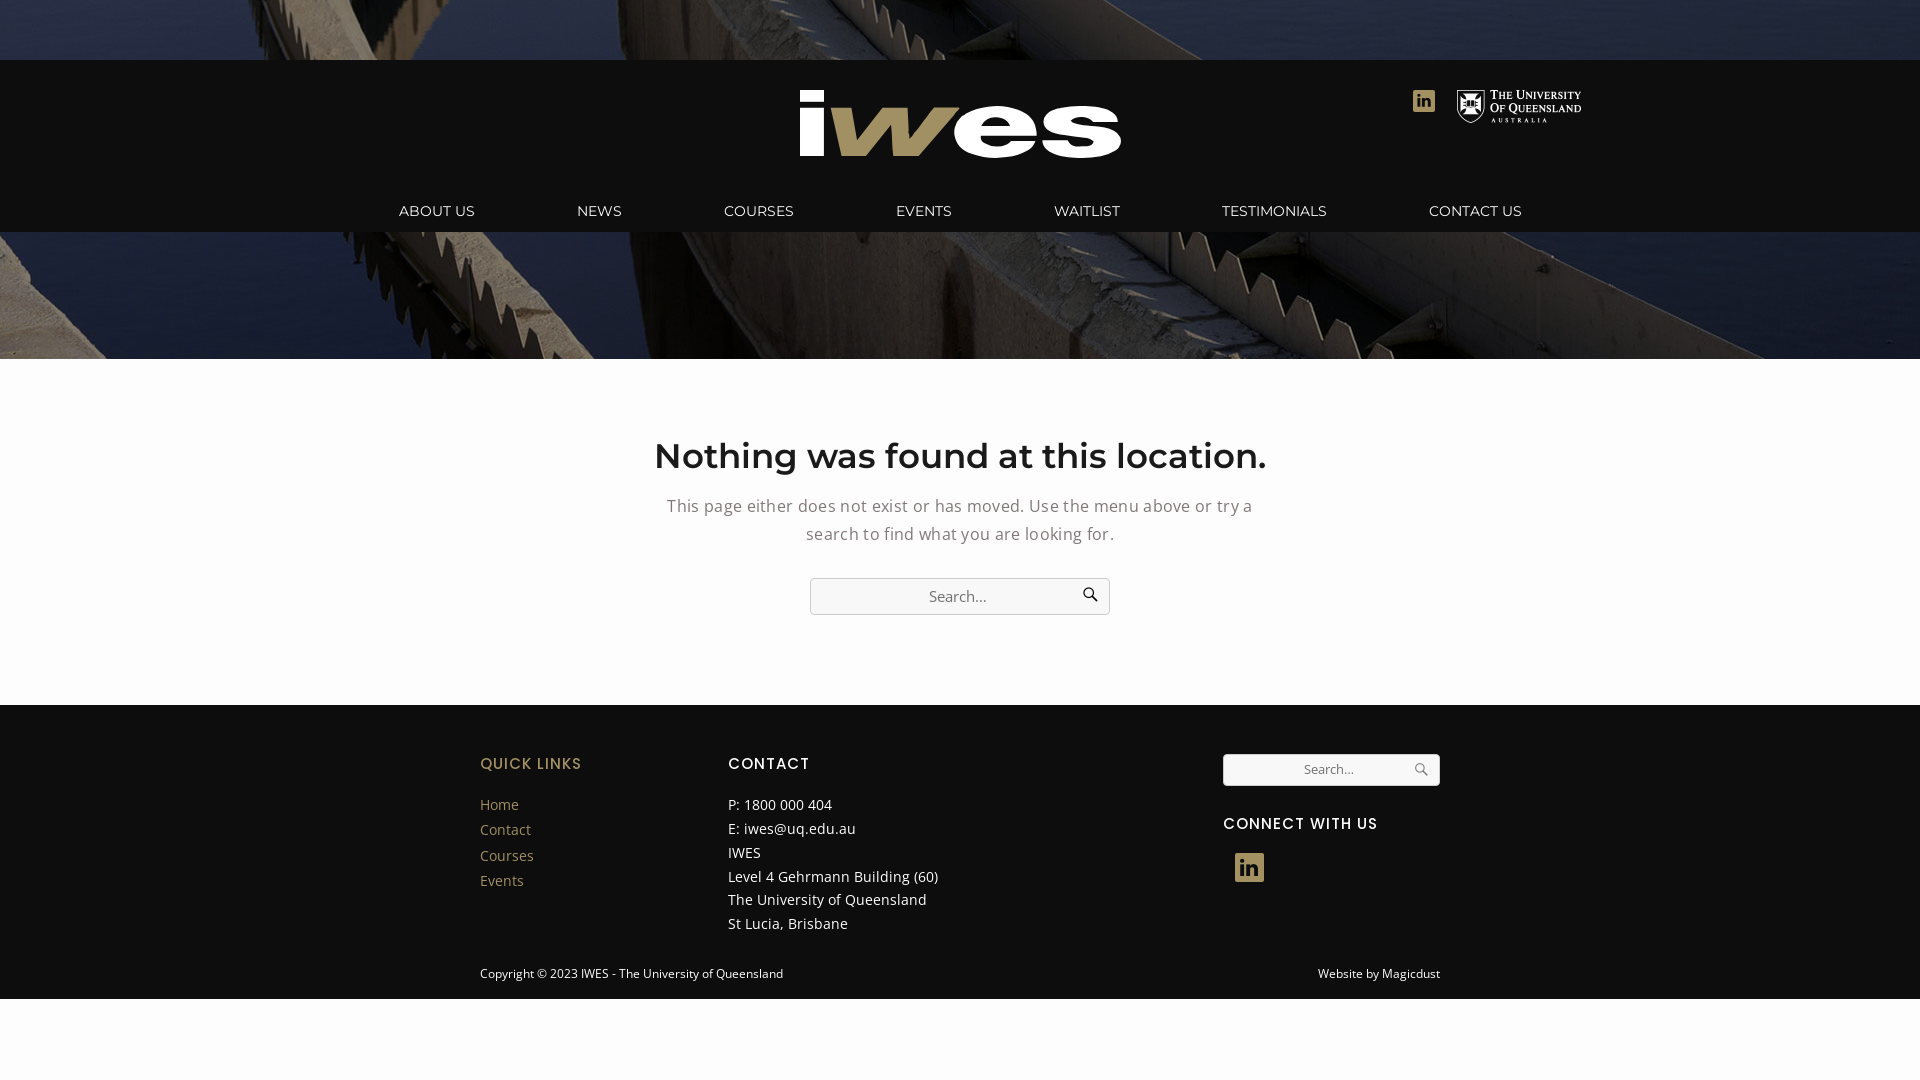 This screenshot has height=1080, width=1920. I want to click on Search, so click(1422, 770).